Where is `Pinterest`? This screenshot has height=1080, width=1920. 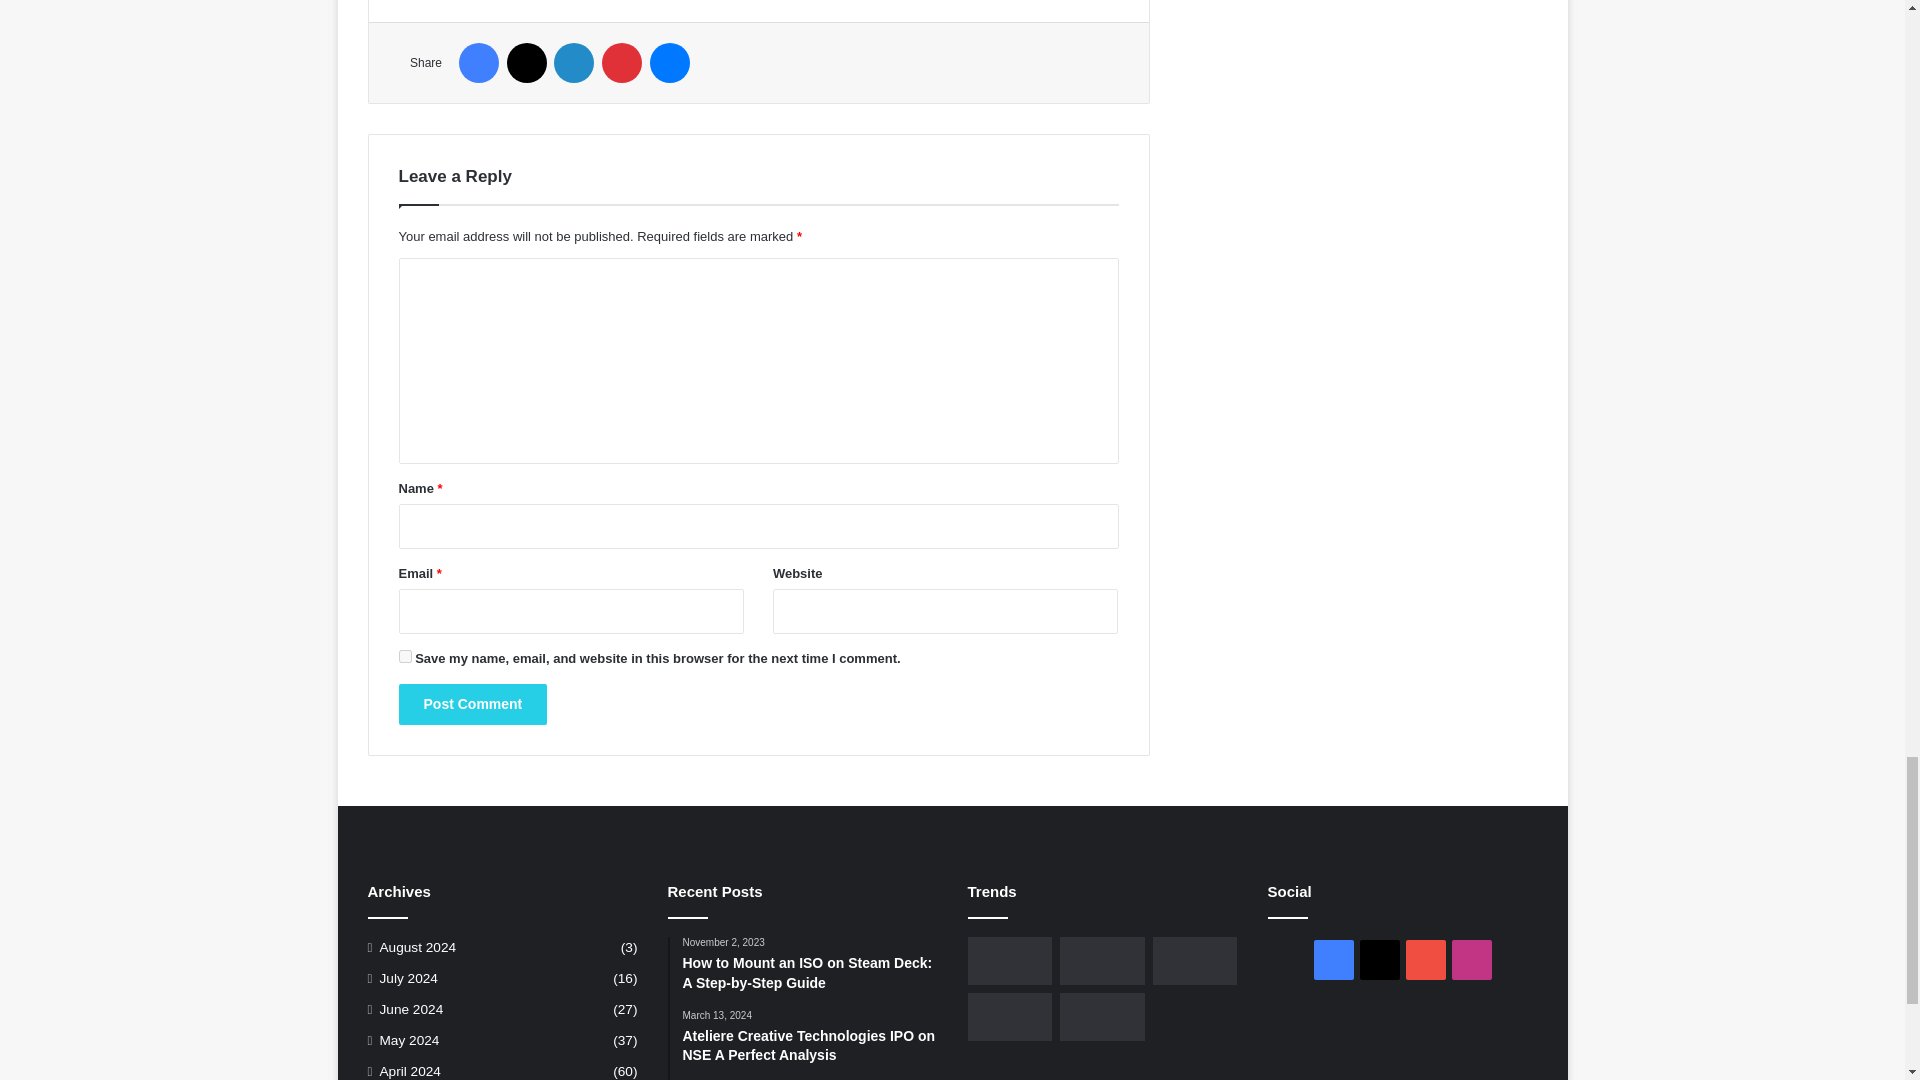 Pinterest is located at coordinates (622, 63).